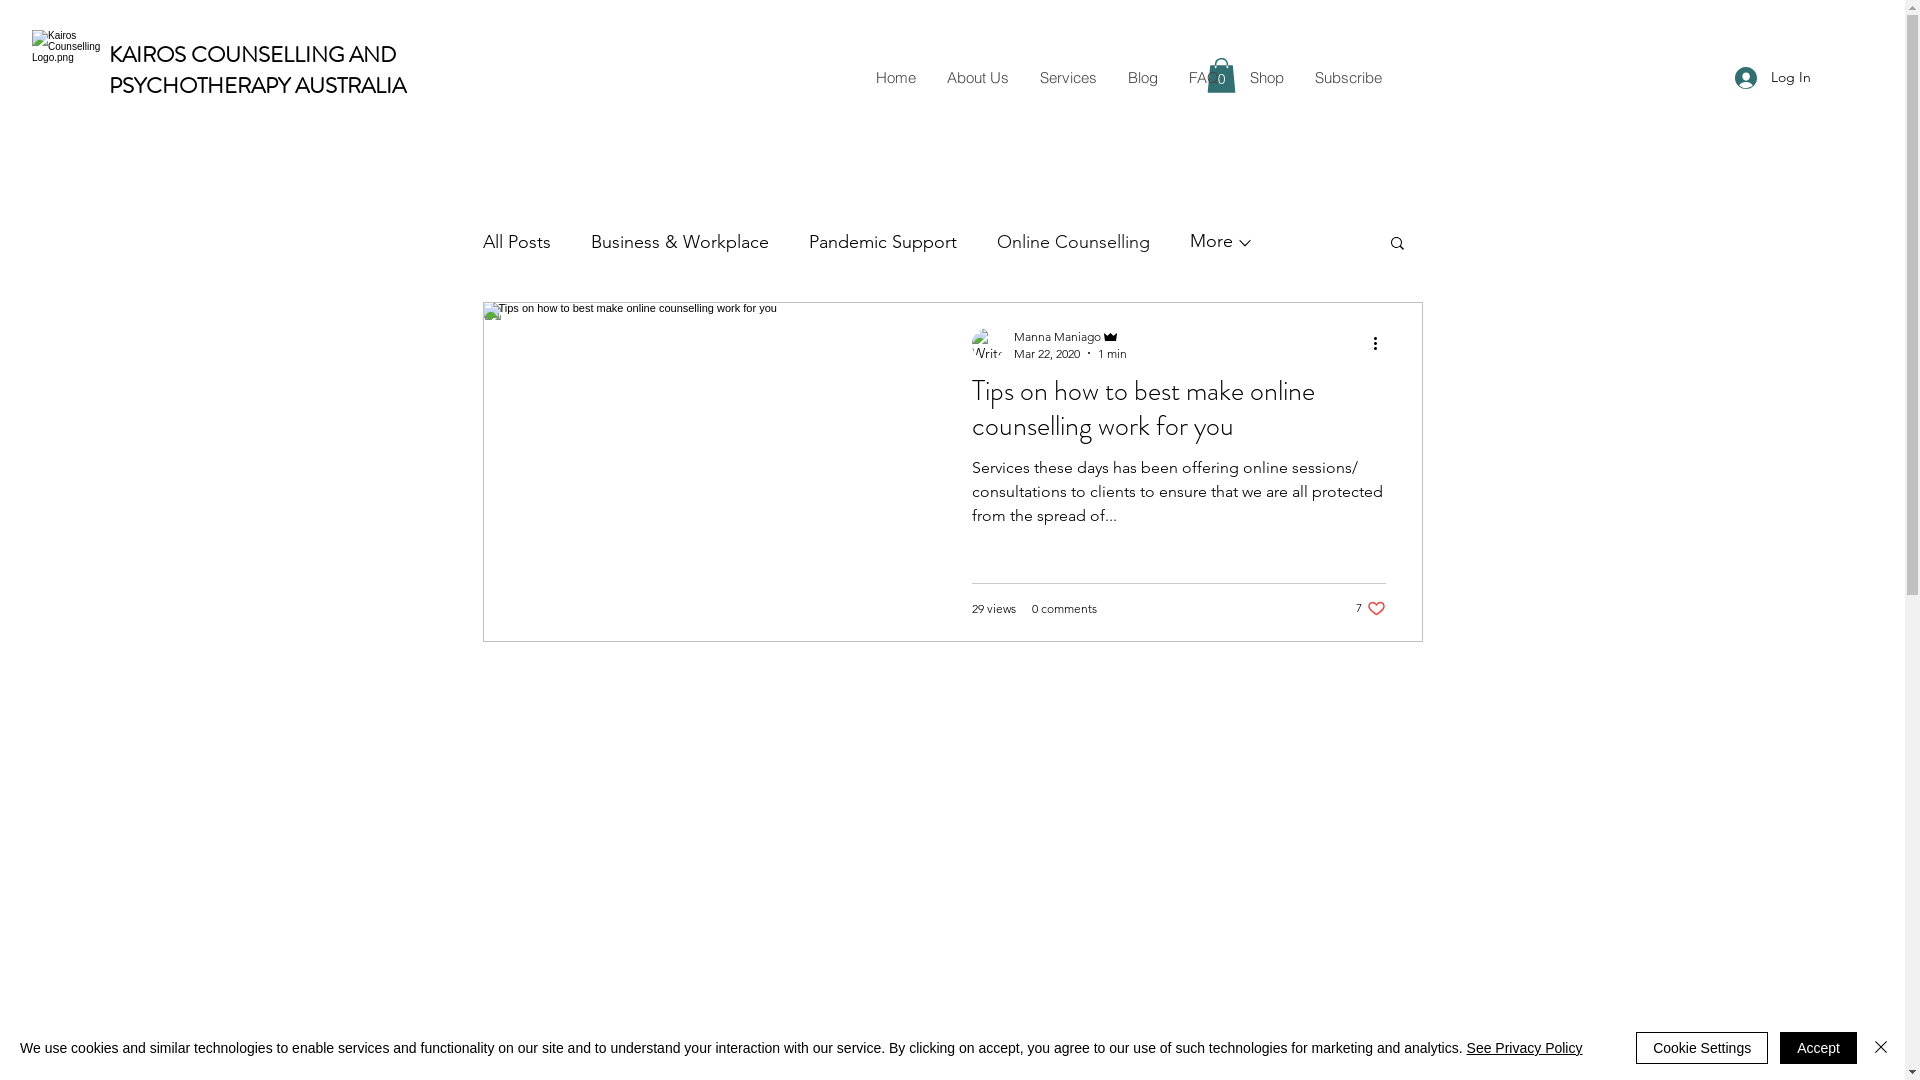  Describe the element at coordinates (1072, 242) in the screenshot. I see `Online Counselling` at that location.